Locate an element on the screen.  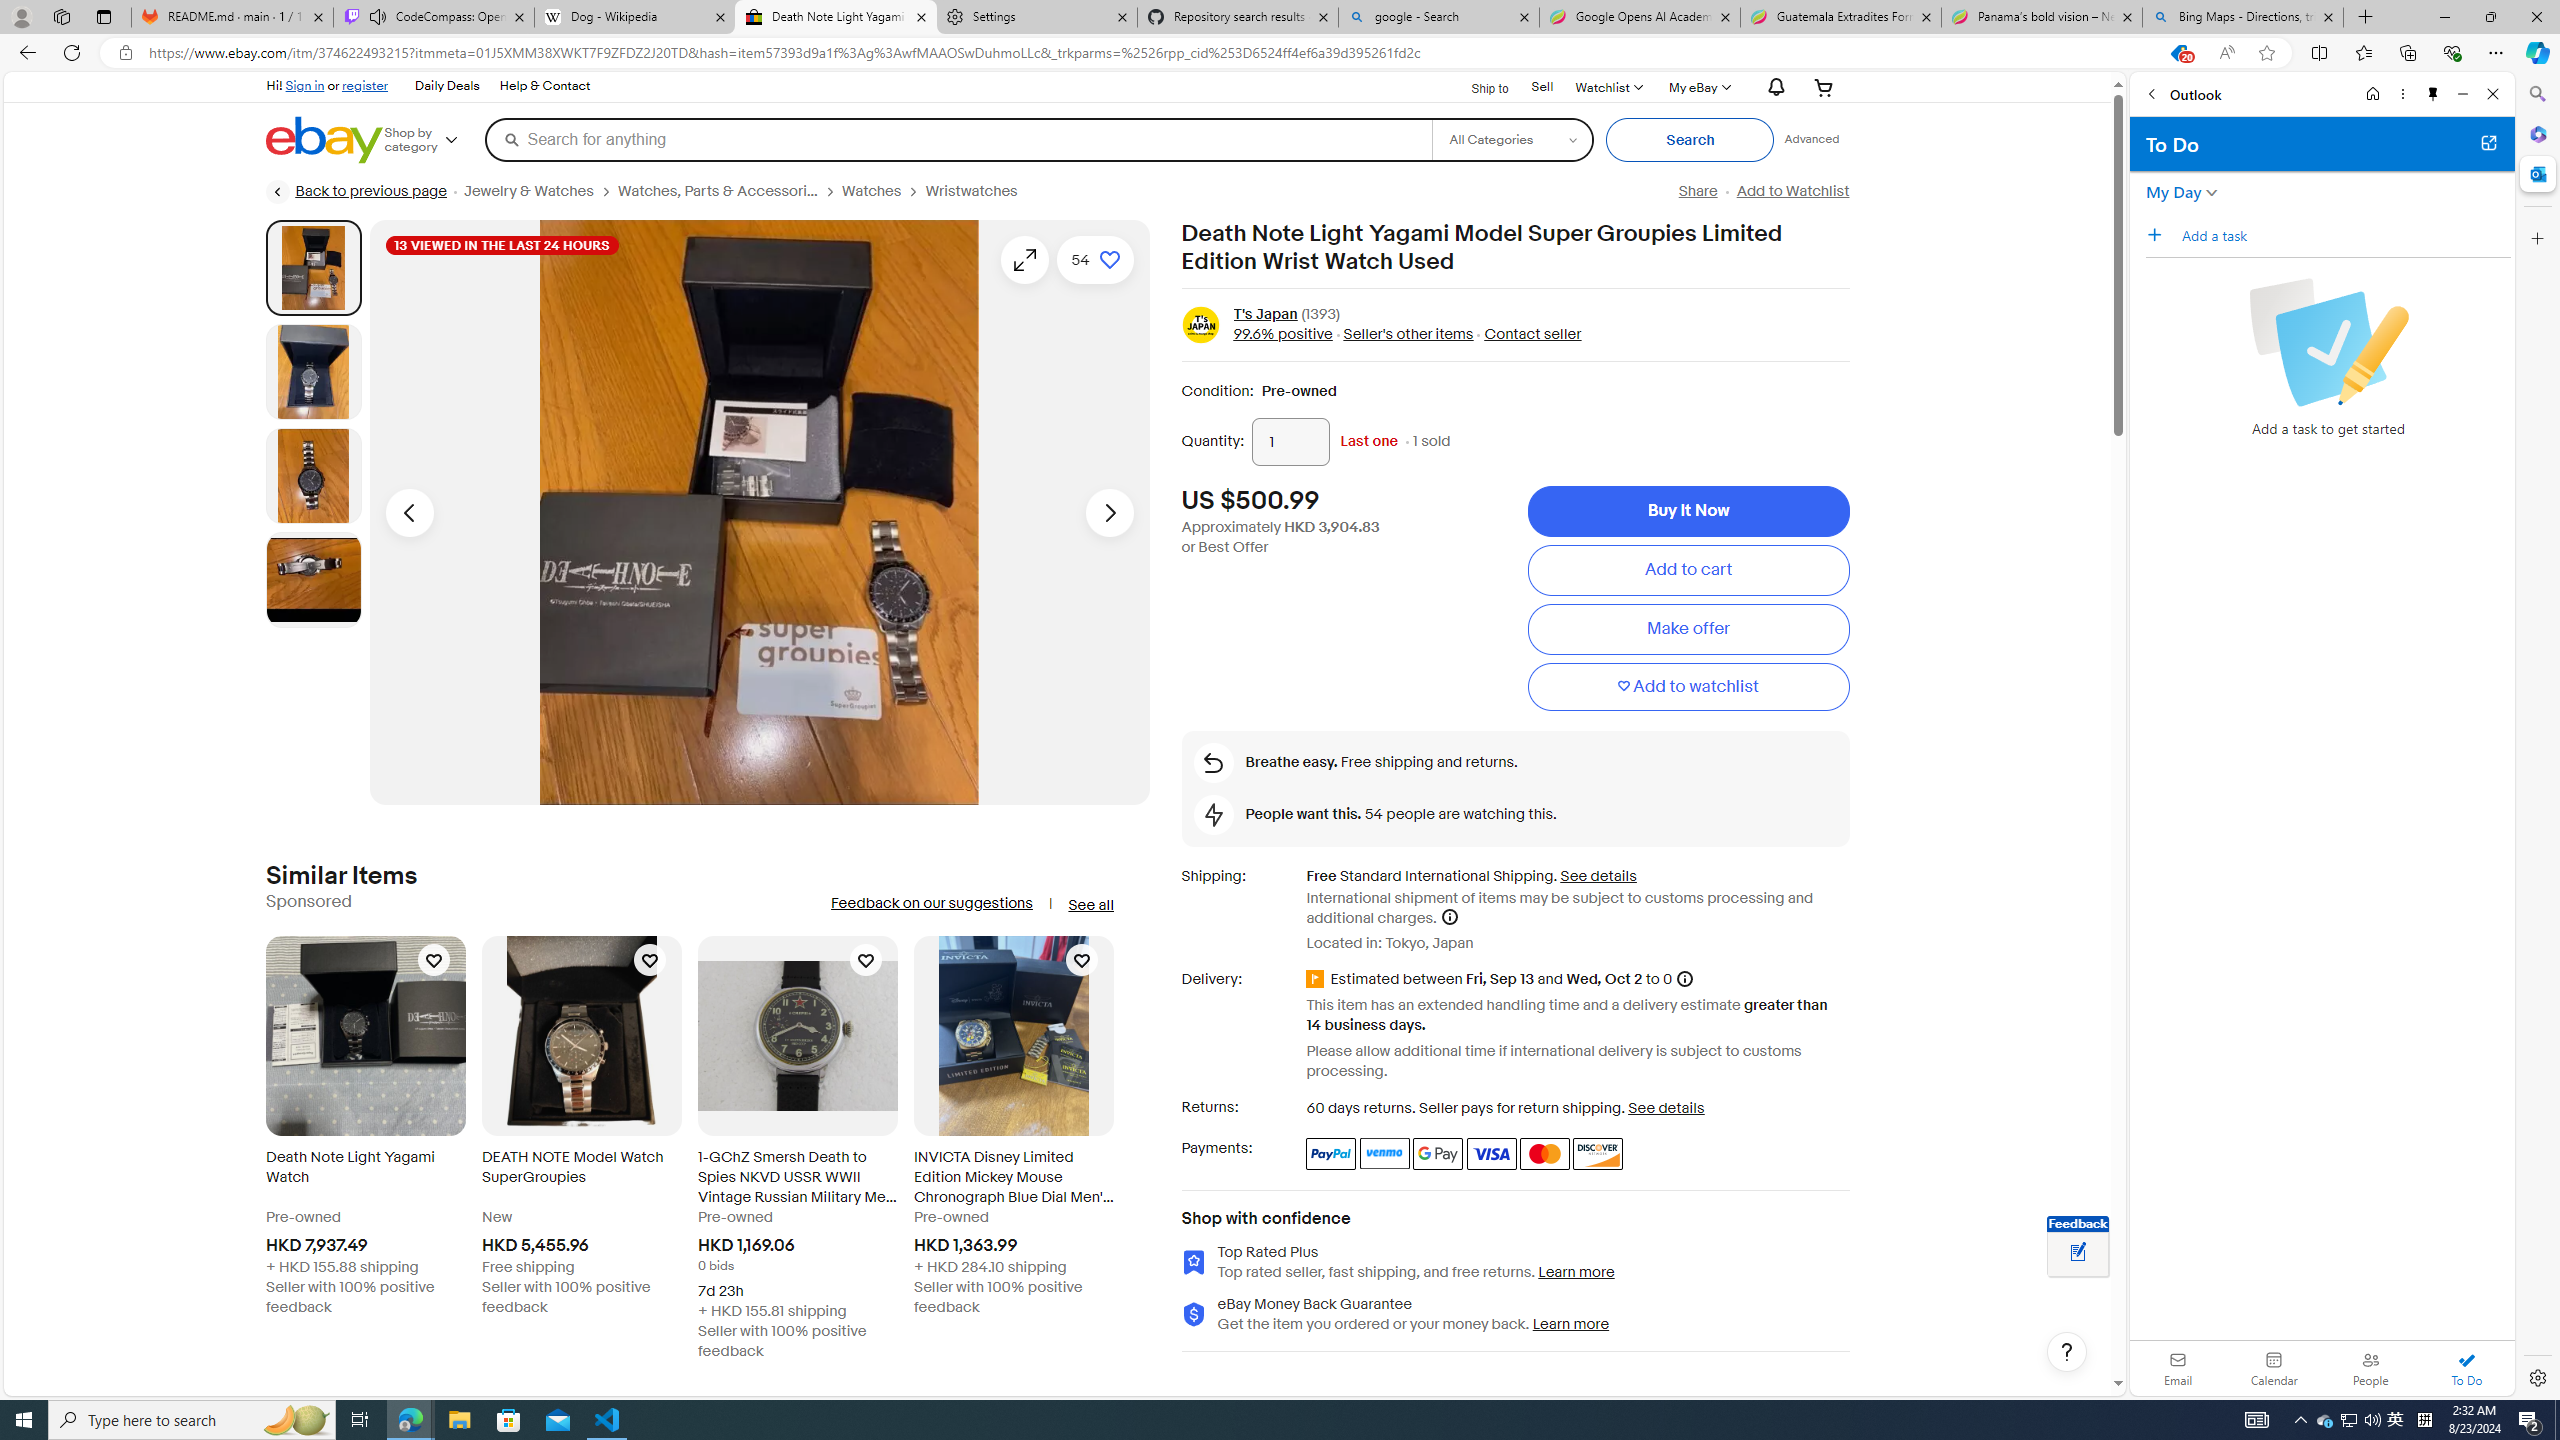
Select a category for search is located at coordinates (1512, 139).